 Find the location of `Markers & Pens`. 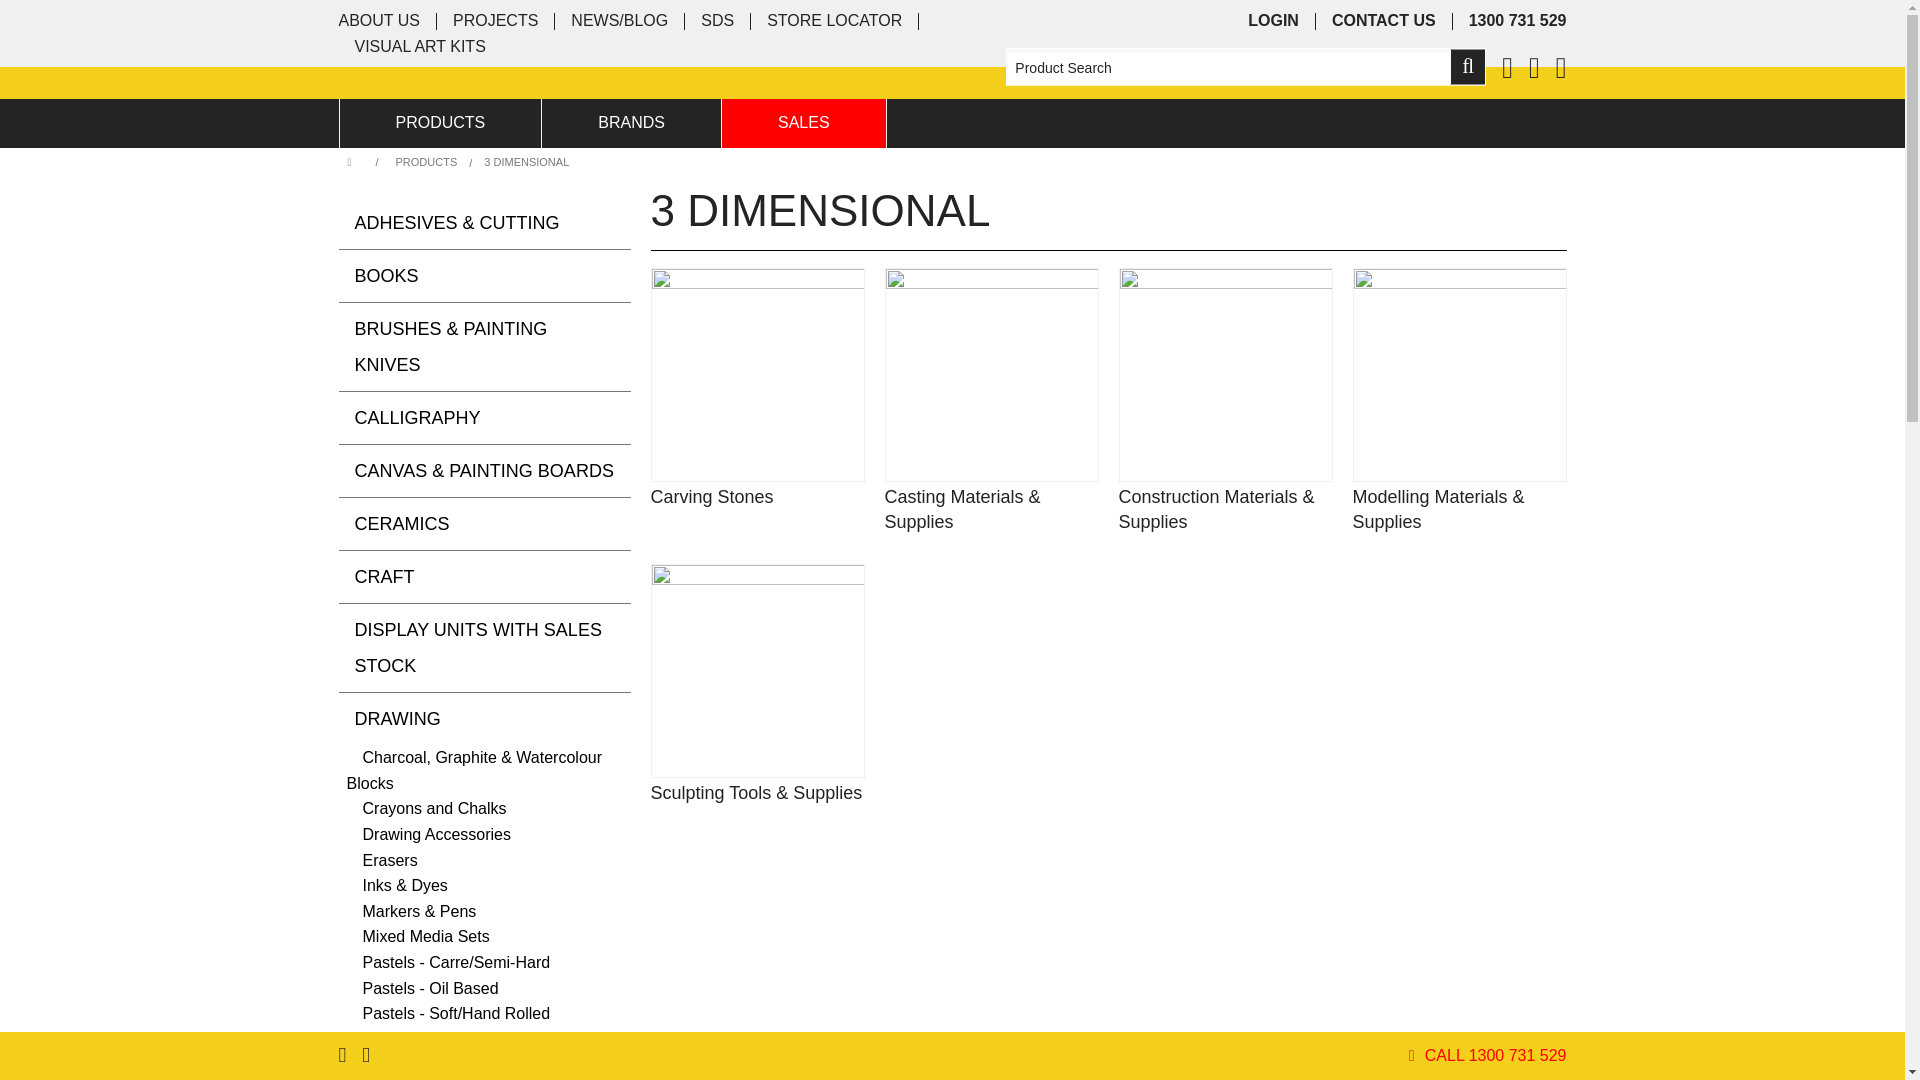

Markers & Pens is located at coordinates (411, 912).